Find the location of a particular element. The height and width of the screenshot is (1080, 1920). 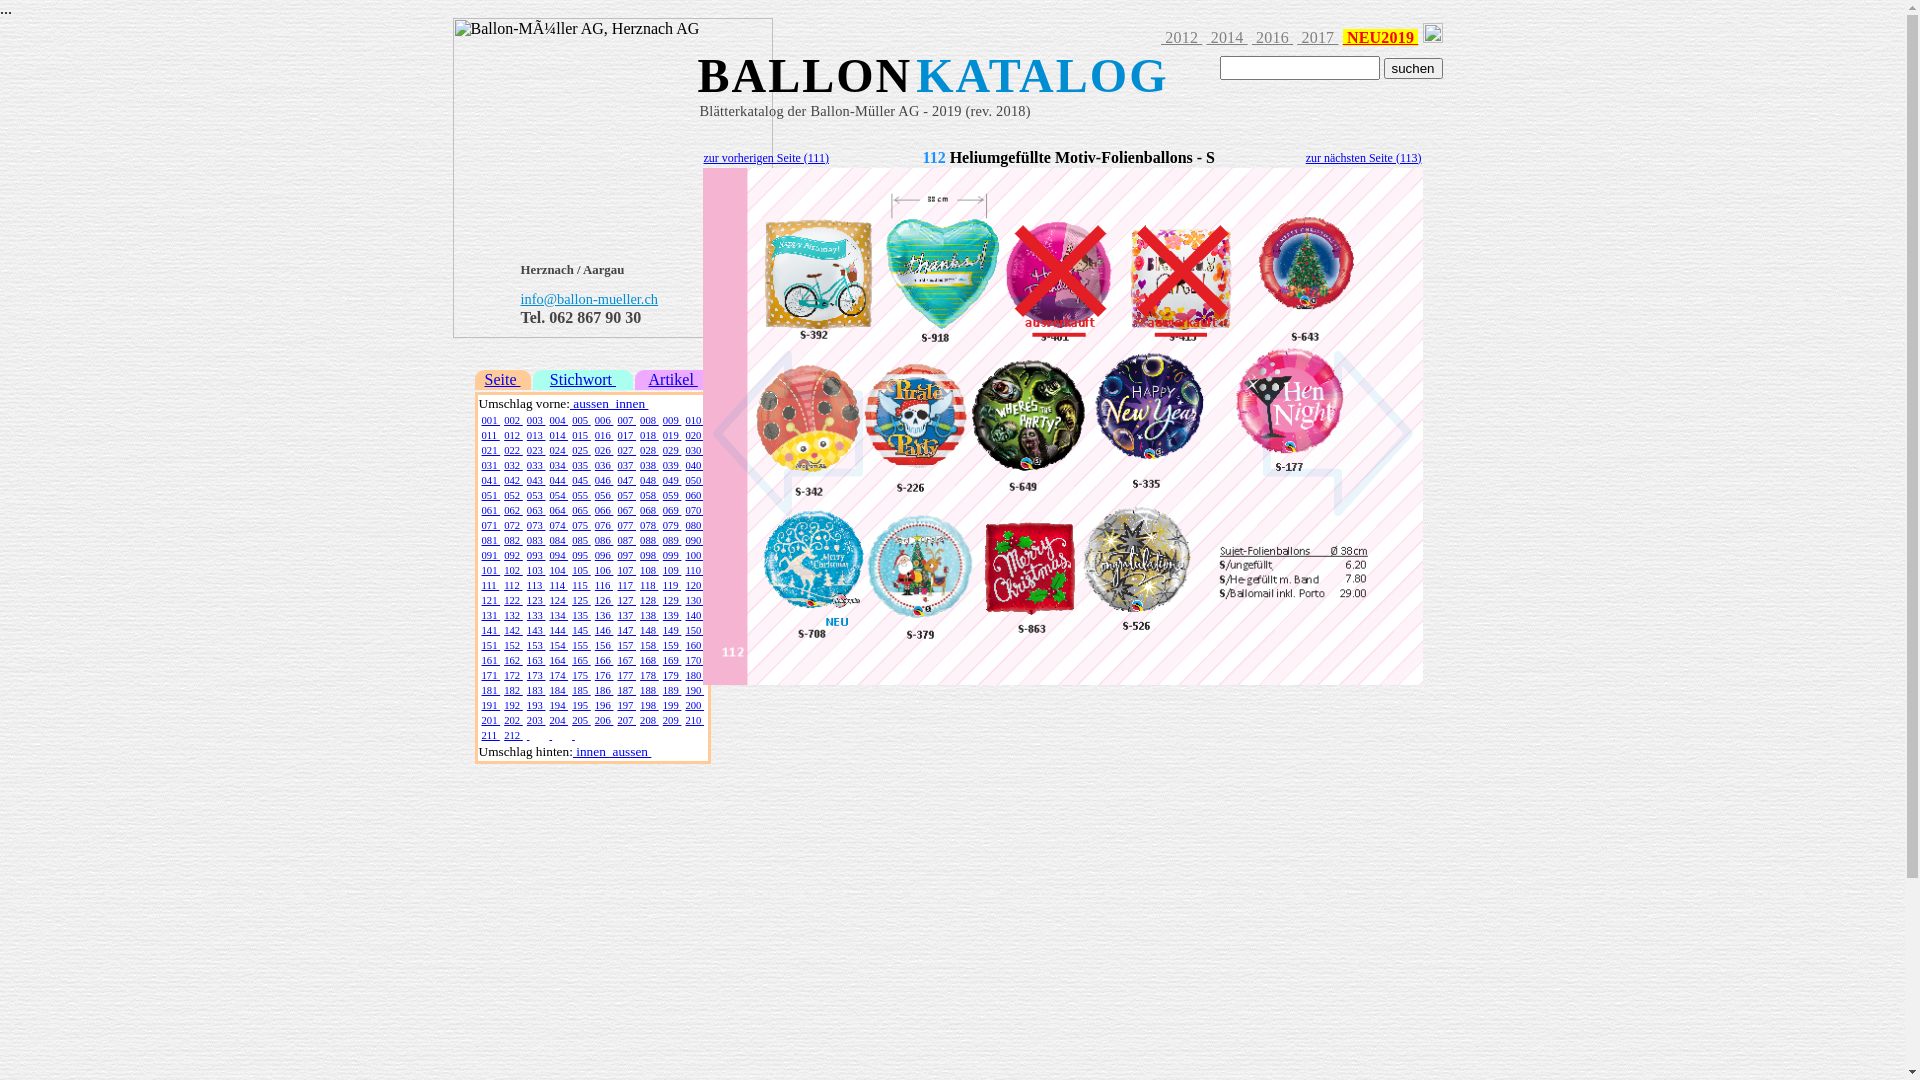

190  is located at coordinates (694, 690).